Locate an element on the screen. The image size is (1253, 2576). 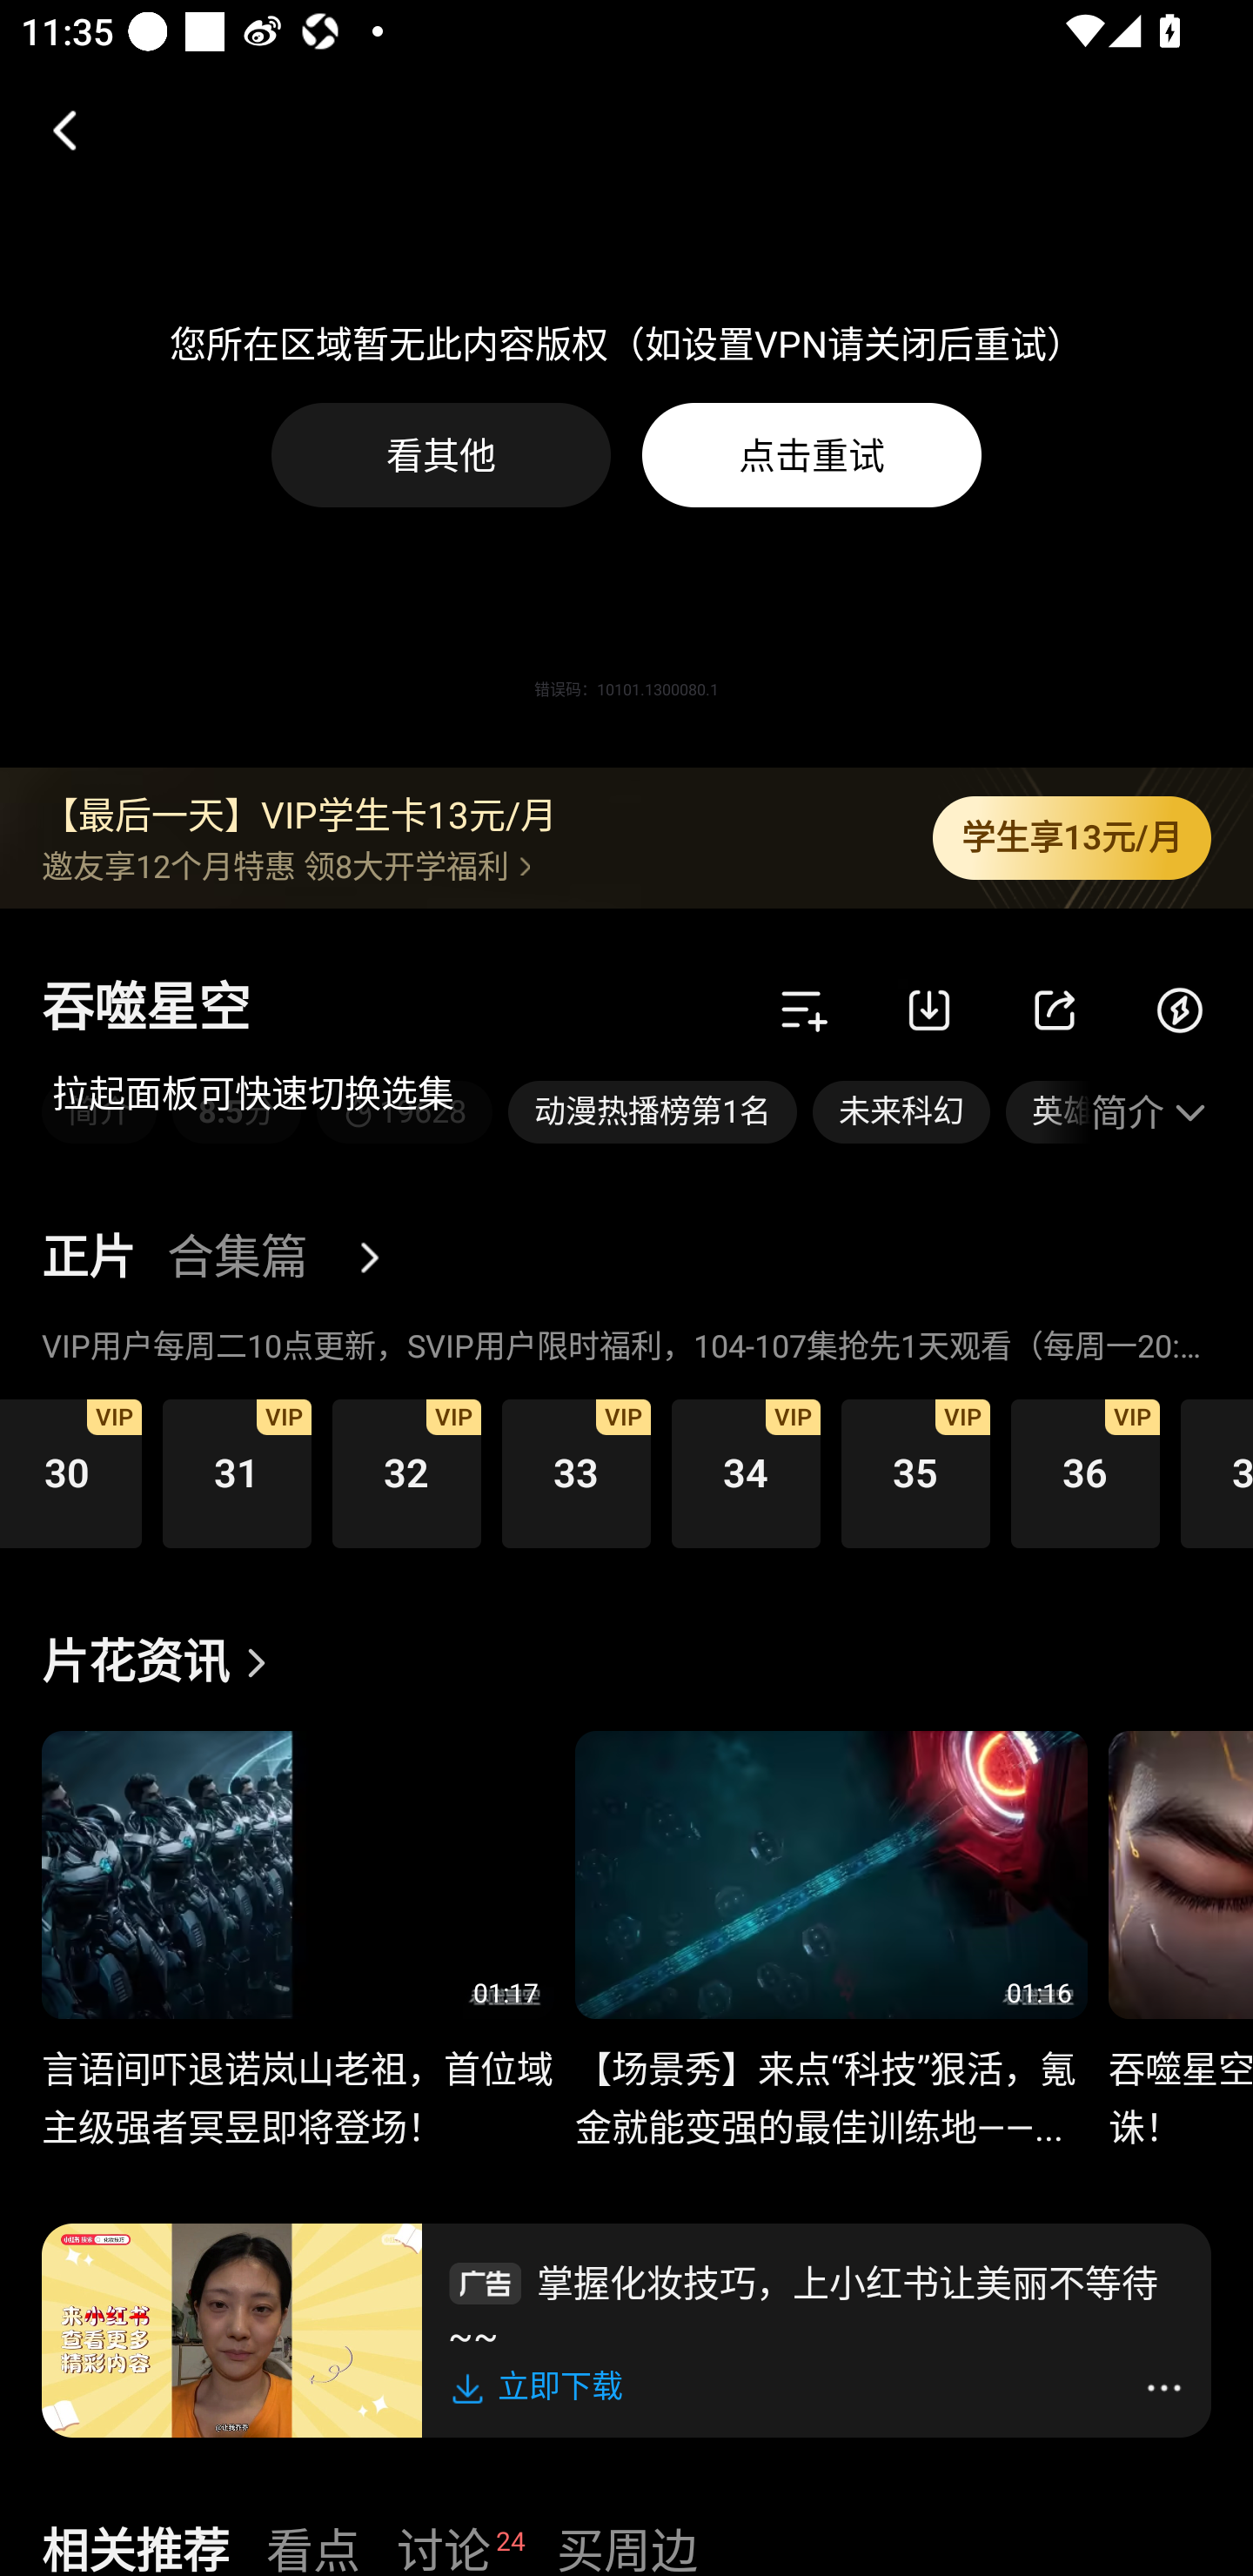
简介 简介,链接 is located at coordinates (99, 1112).